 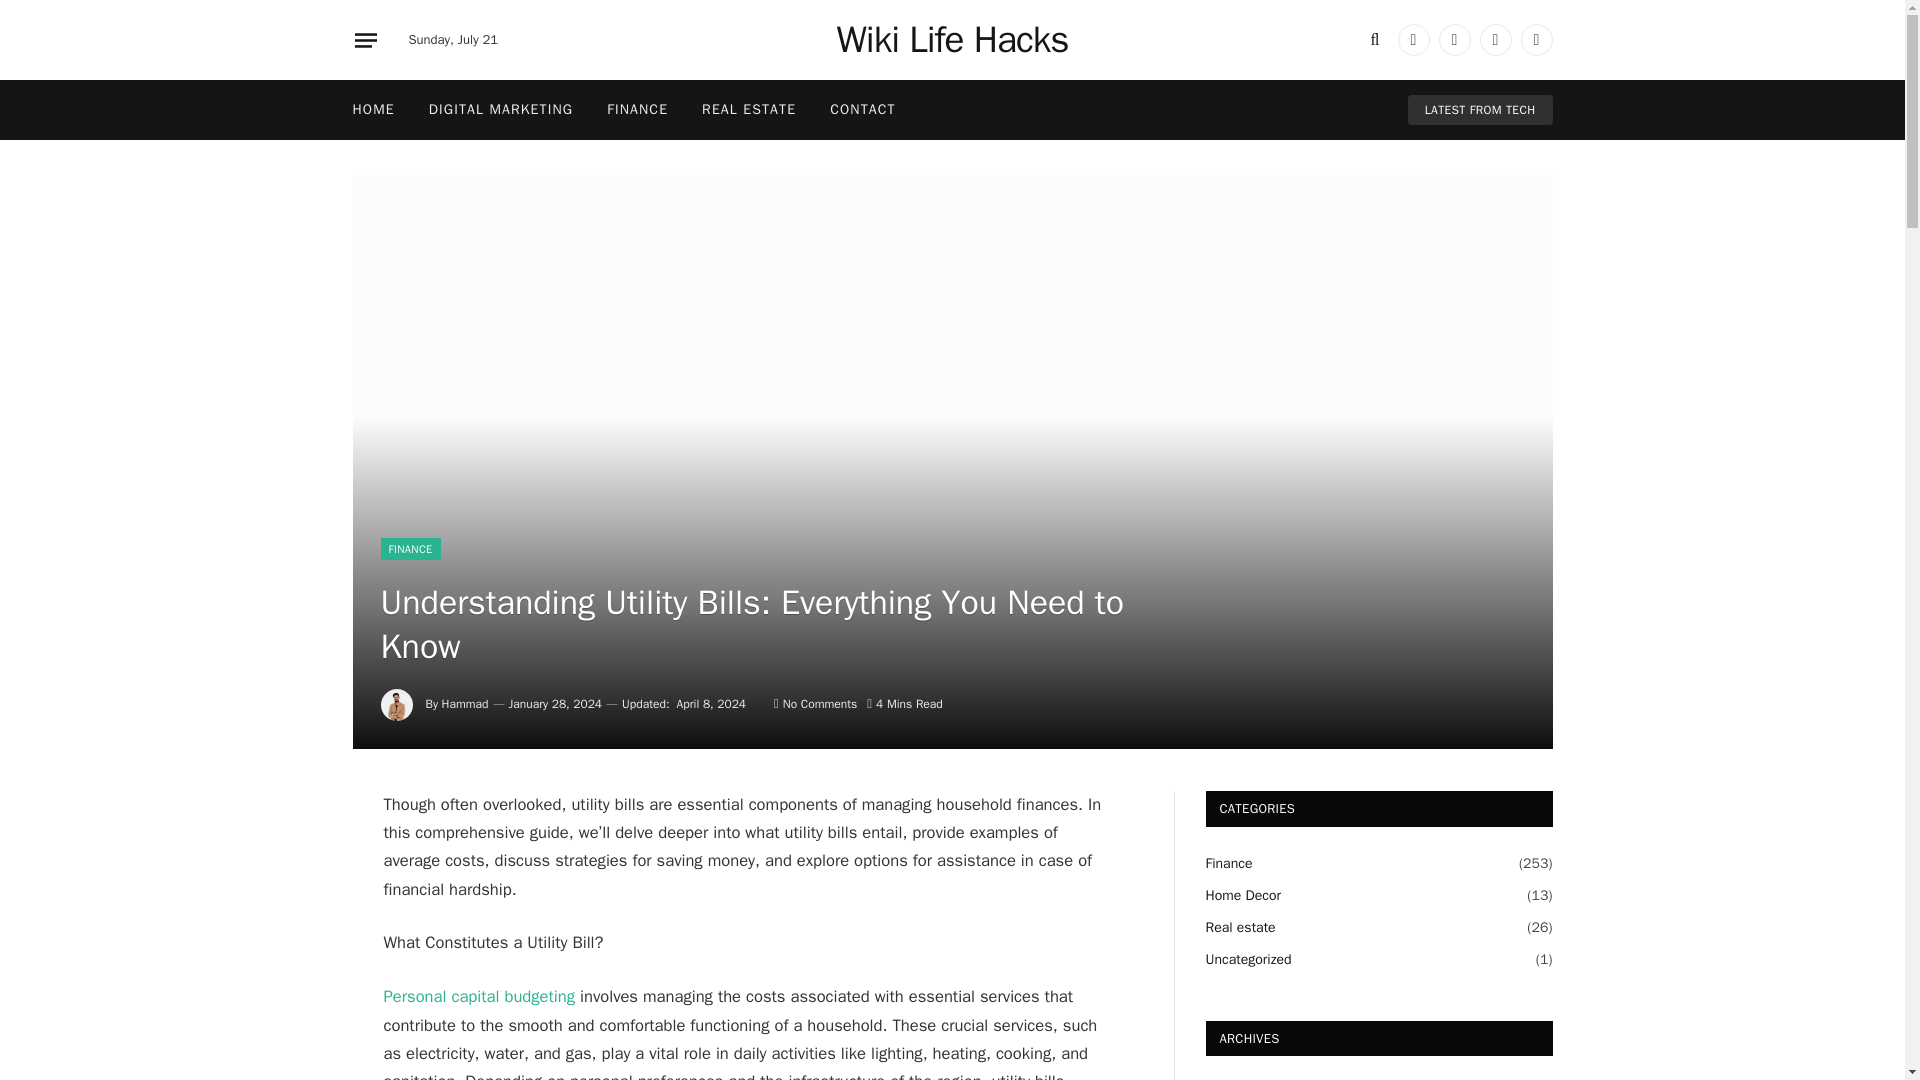 I want to click on Wiki Life Hacks, so click(x=953, y=40).